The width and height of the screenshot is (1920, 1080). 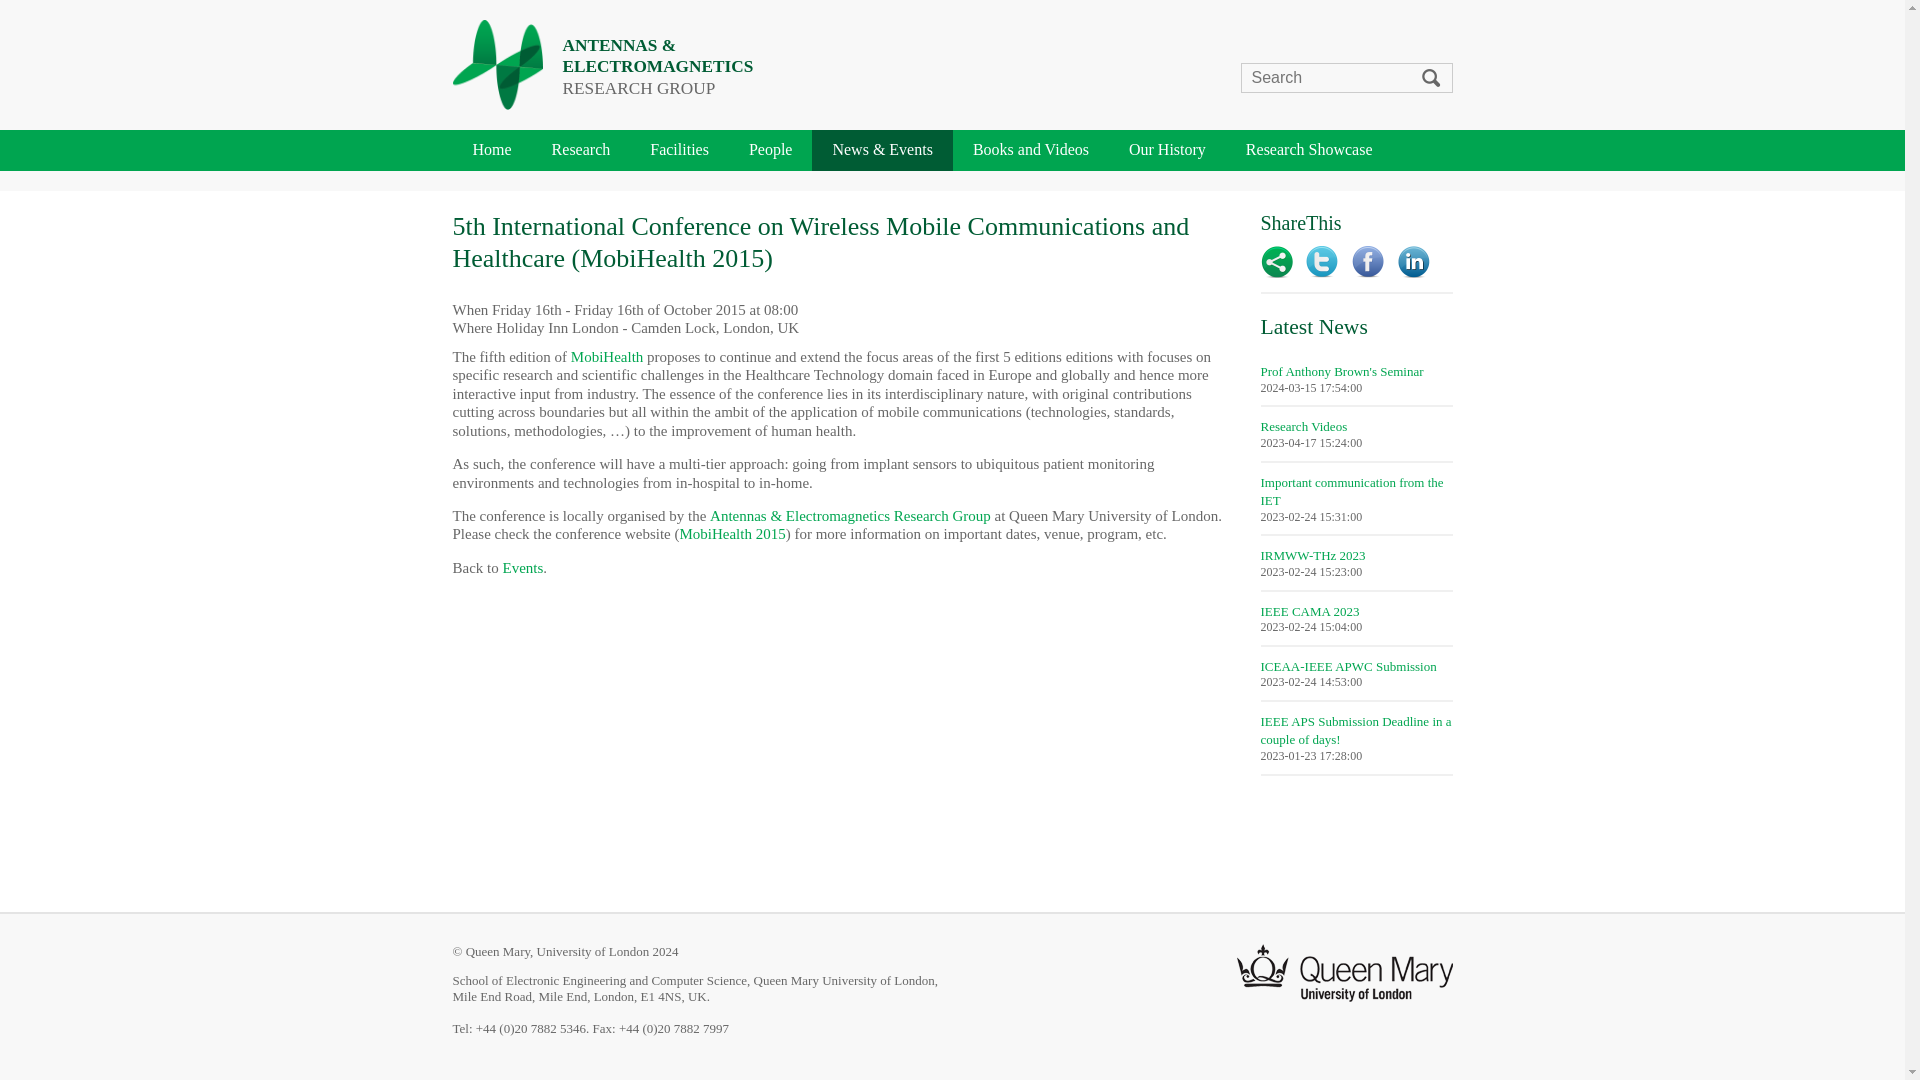 What do you see at coordinates (581, 150) in the screenshot?
I see `Research` at bounding box center [581, 150].